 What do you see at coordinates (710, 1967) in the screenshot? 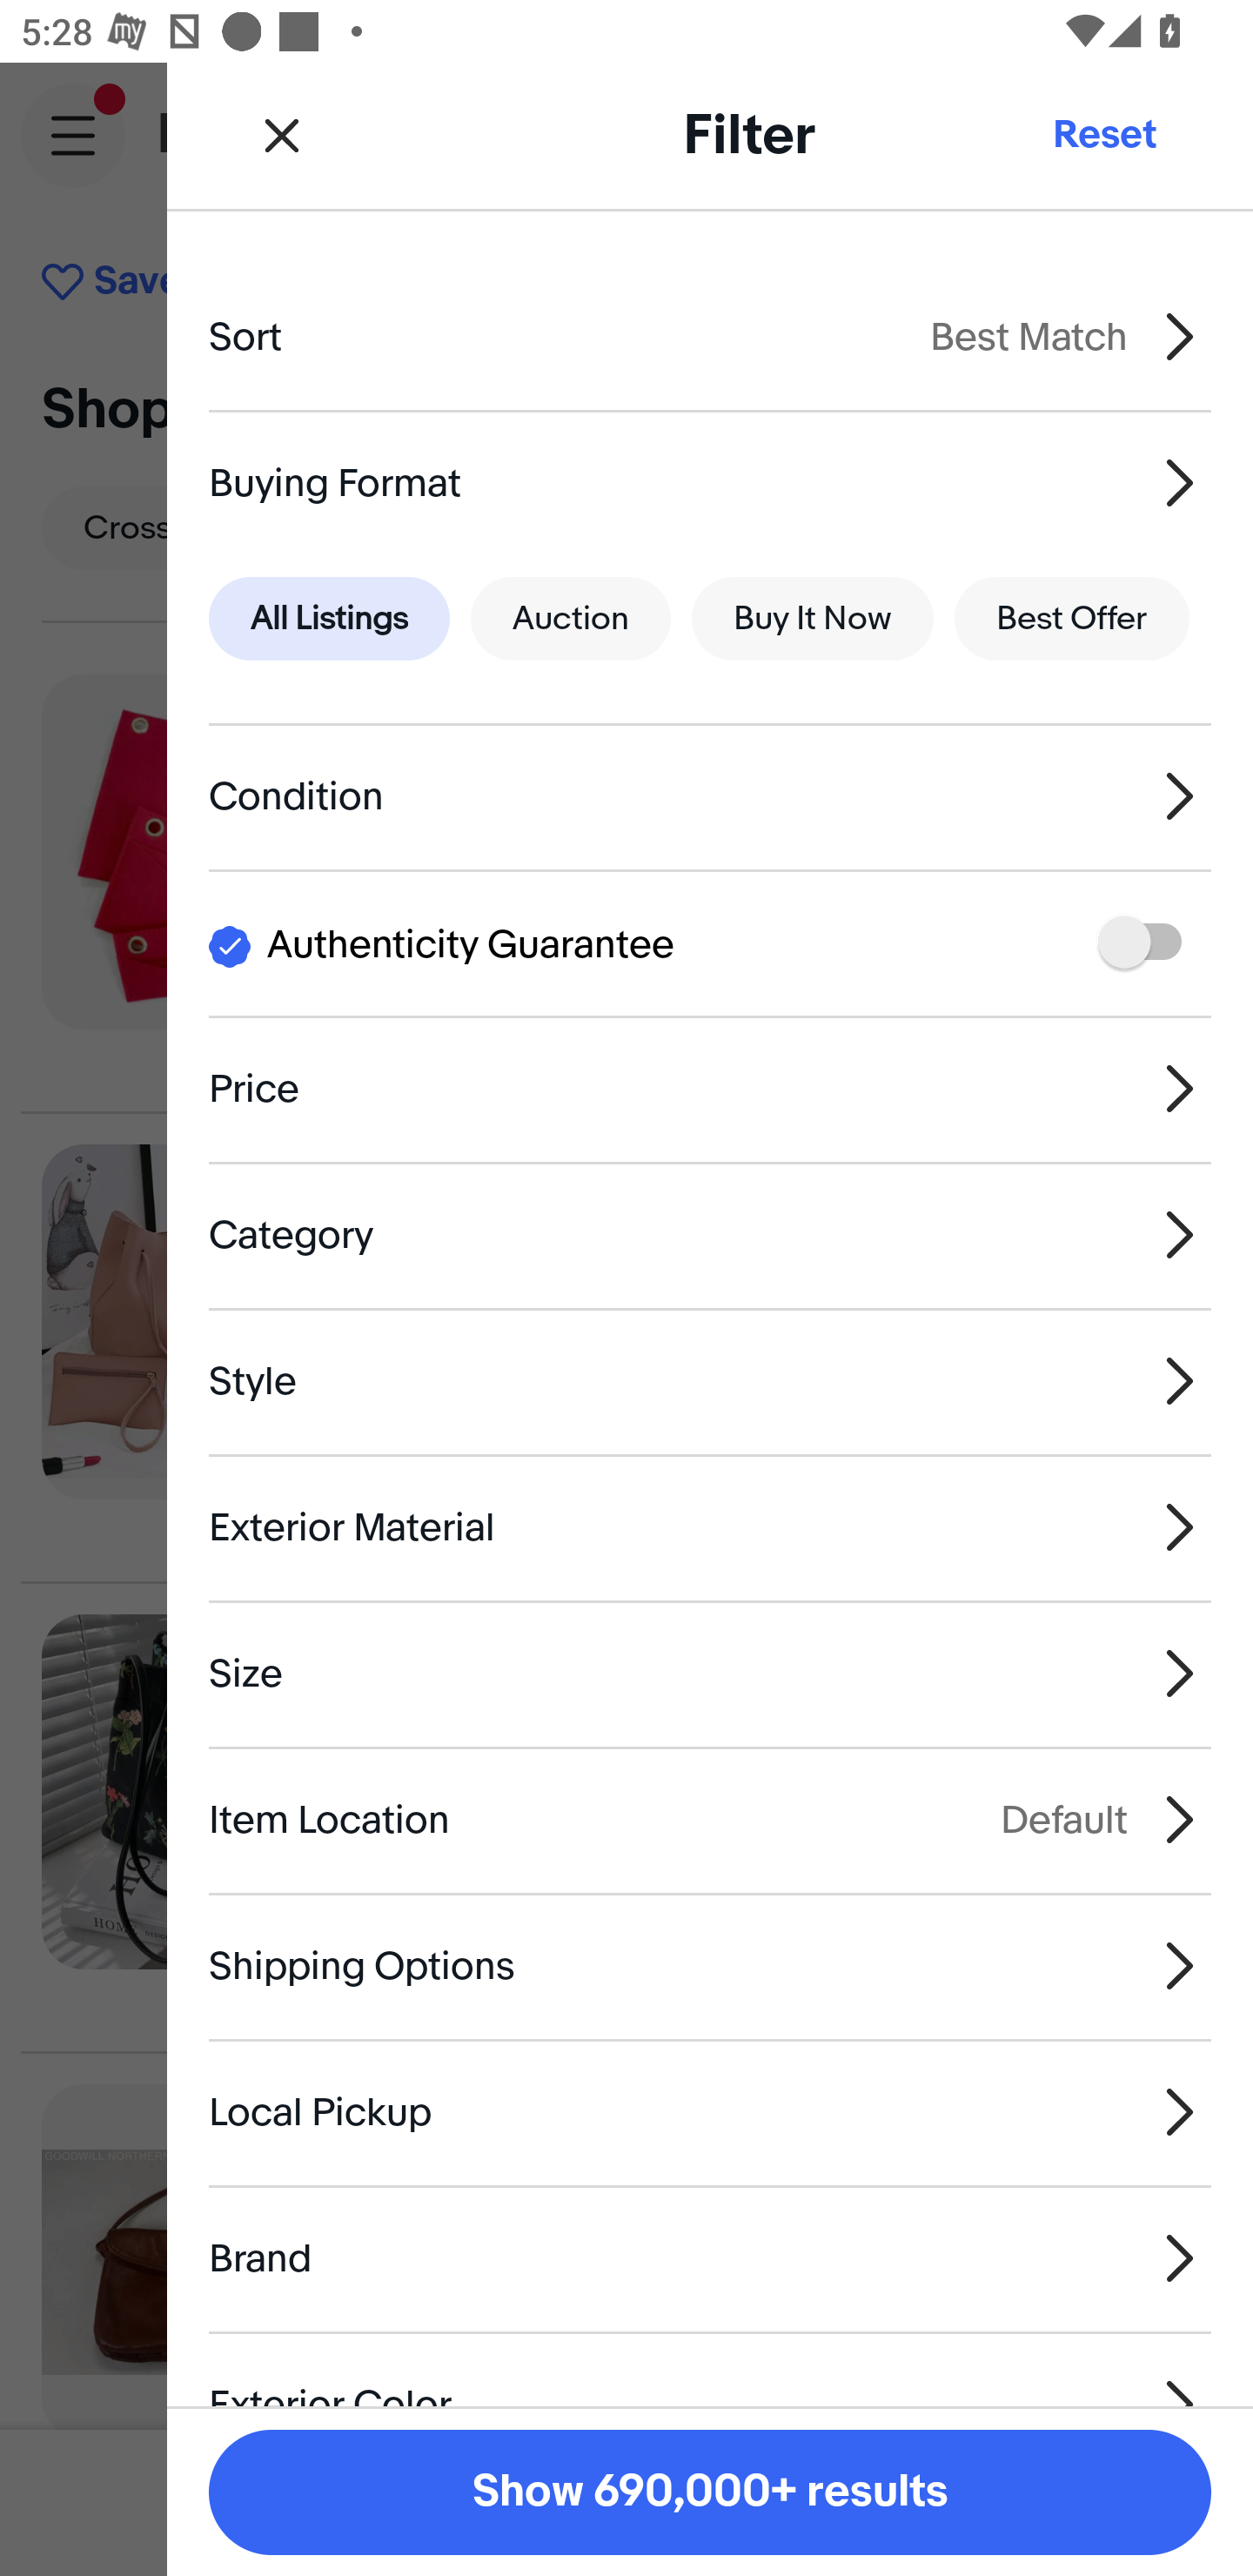
I see `Shipping Options` at bounding box center [710, 1967].